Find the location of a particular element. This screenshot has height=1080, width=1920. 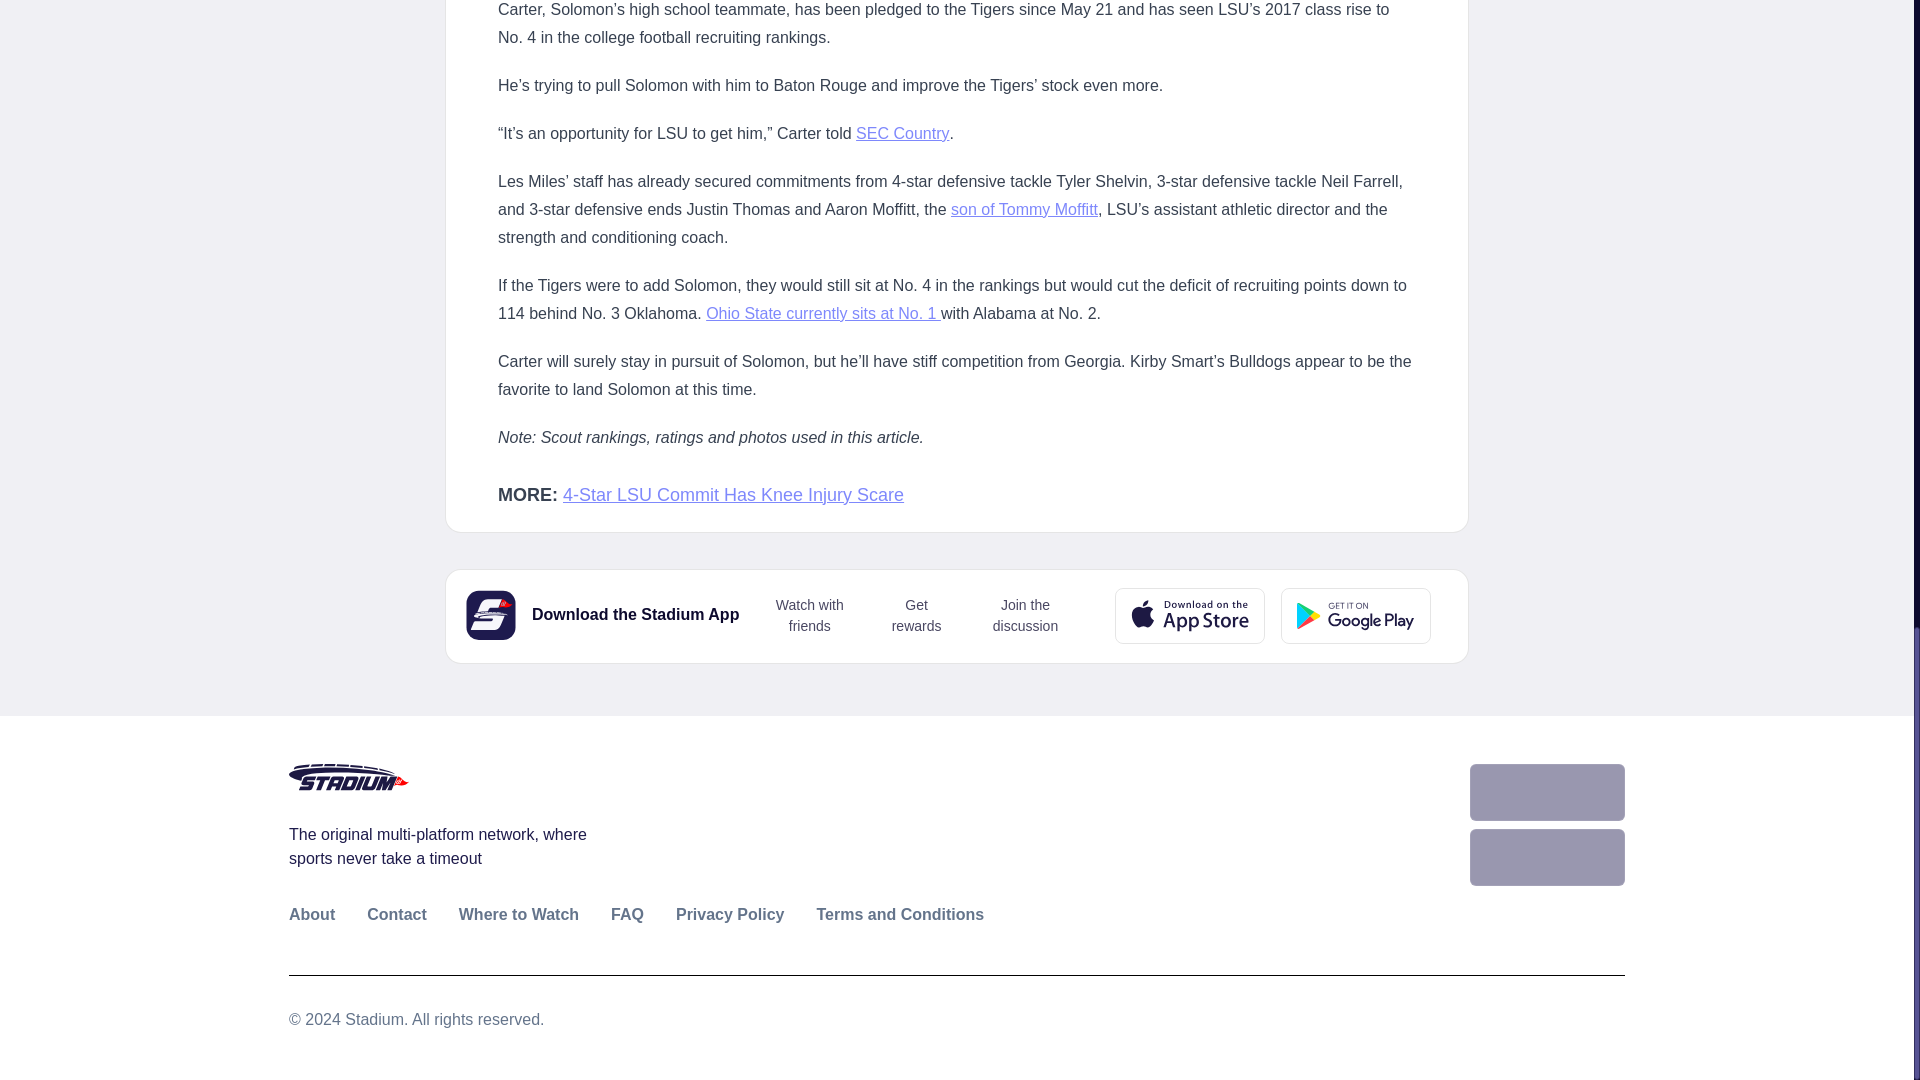

About is located at coordinates (312, 914).